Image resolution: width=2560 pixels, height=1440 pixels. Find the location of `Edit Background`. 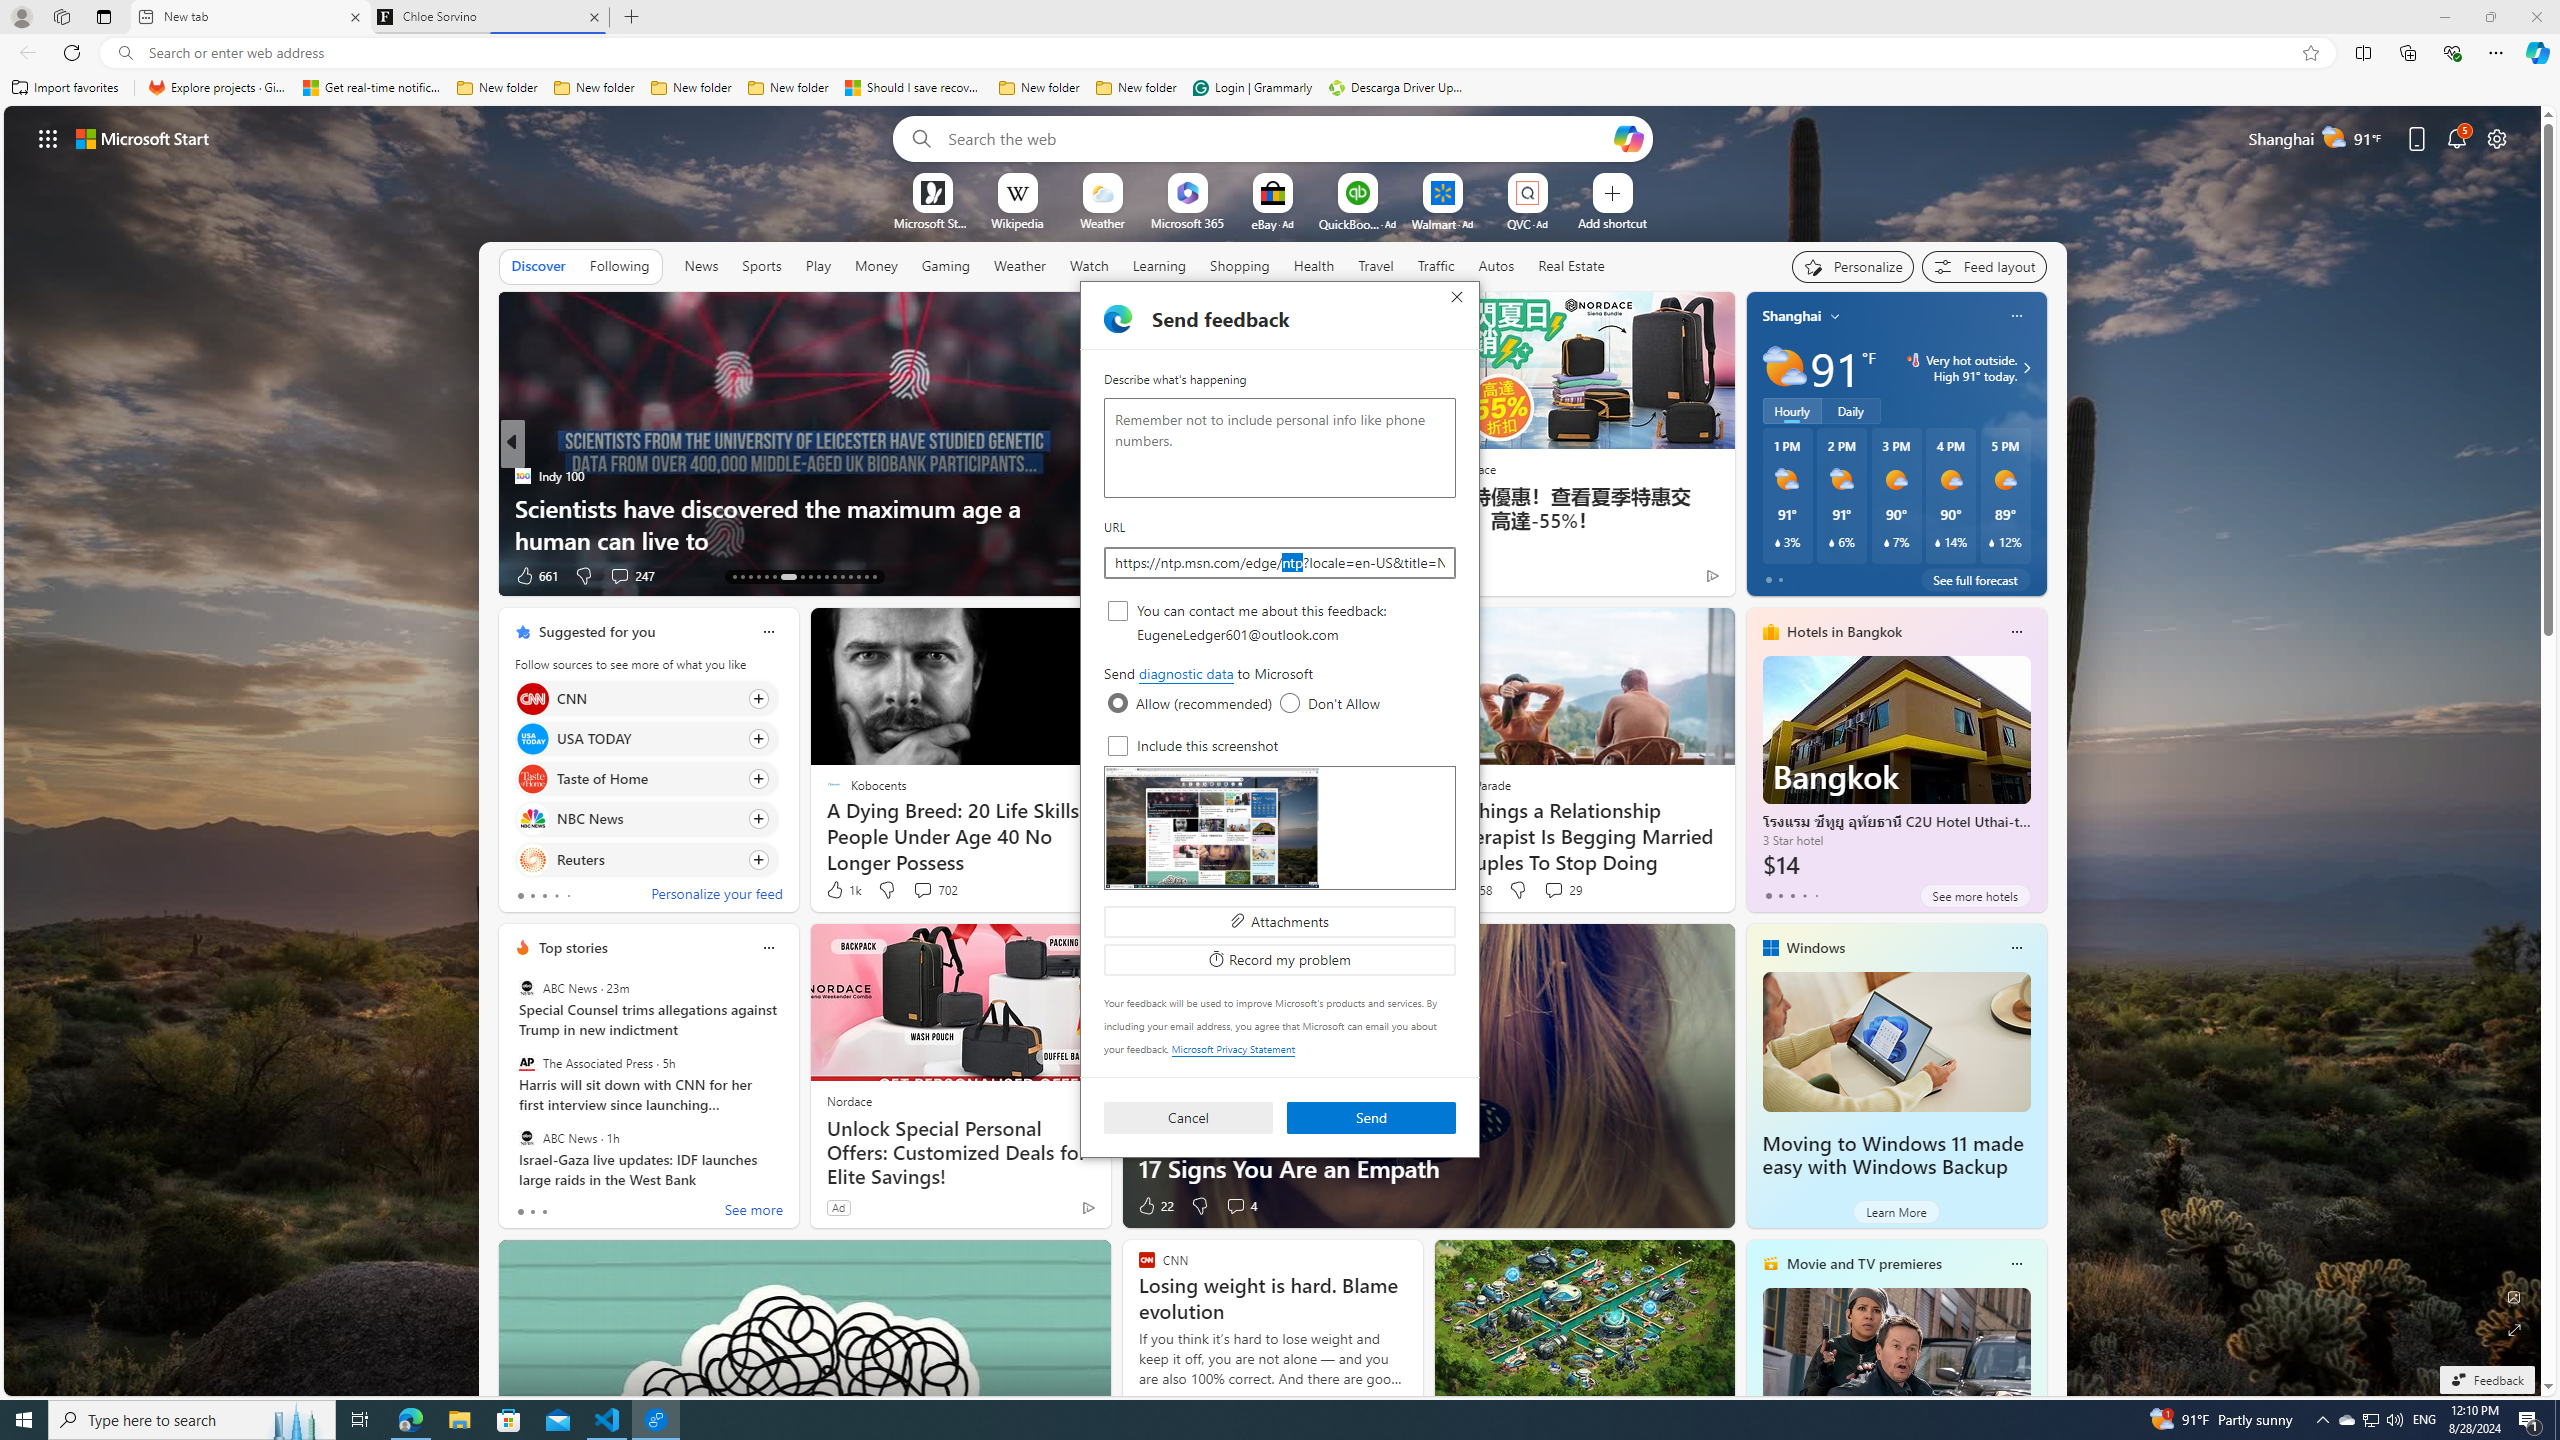

Edit Background is located at coordinates (2515, 1296).